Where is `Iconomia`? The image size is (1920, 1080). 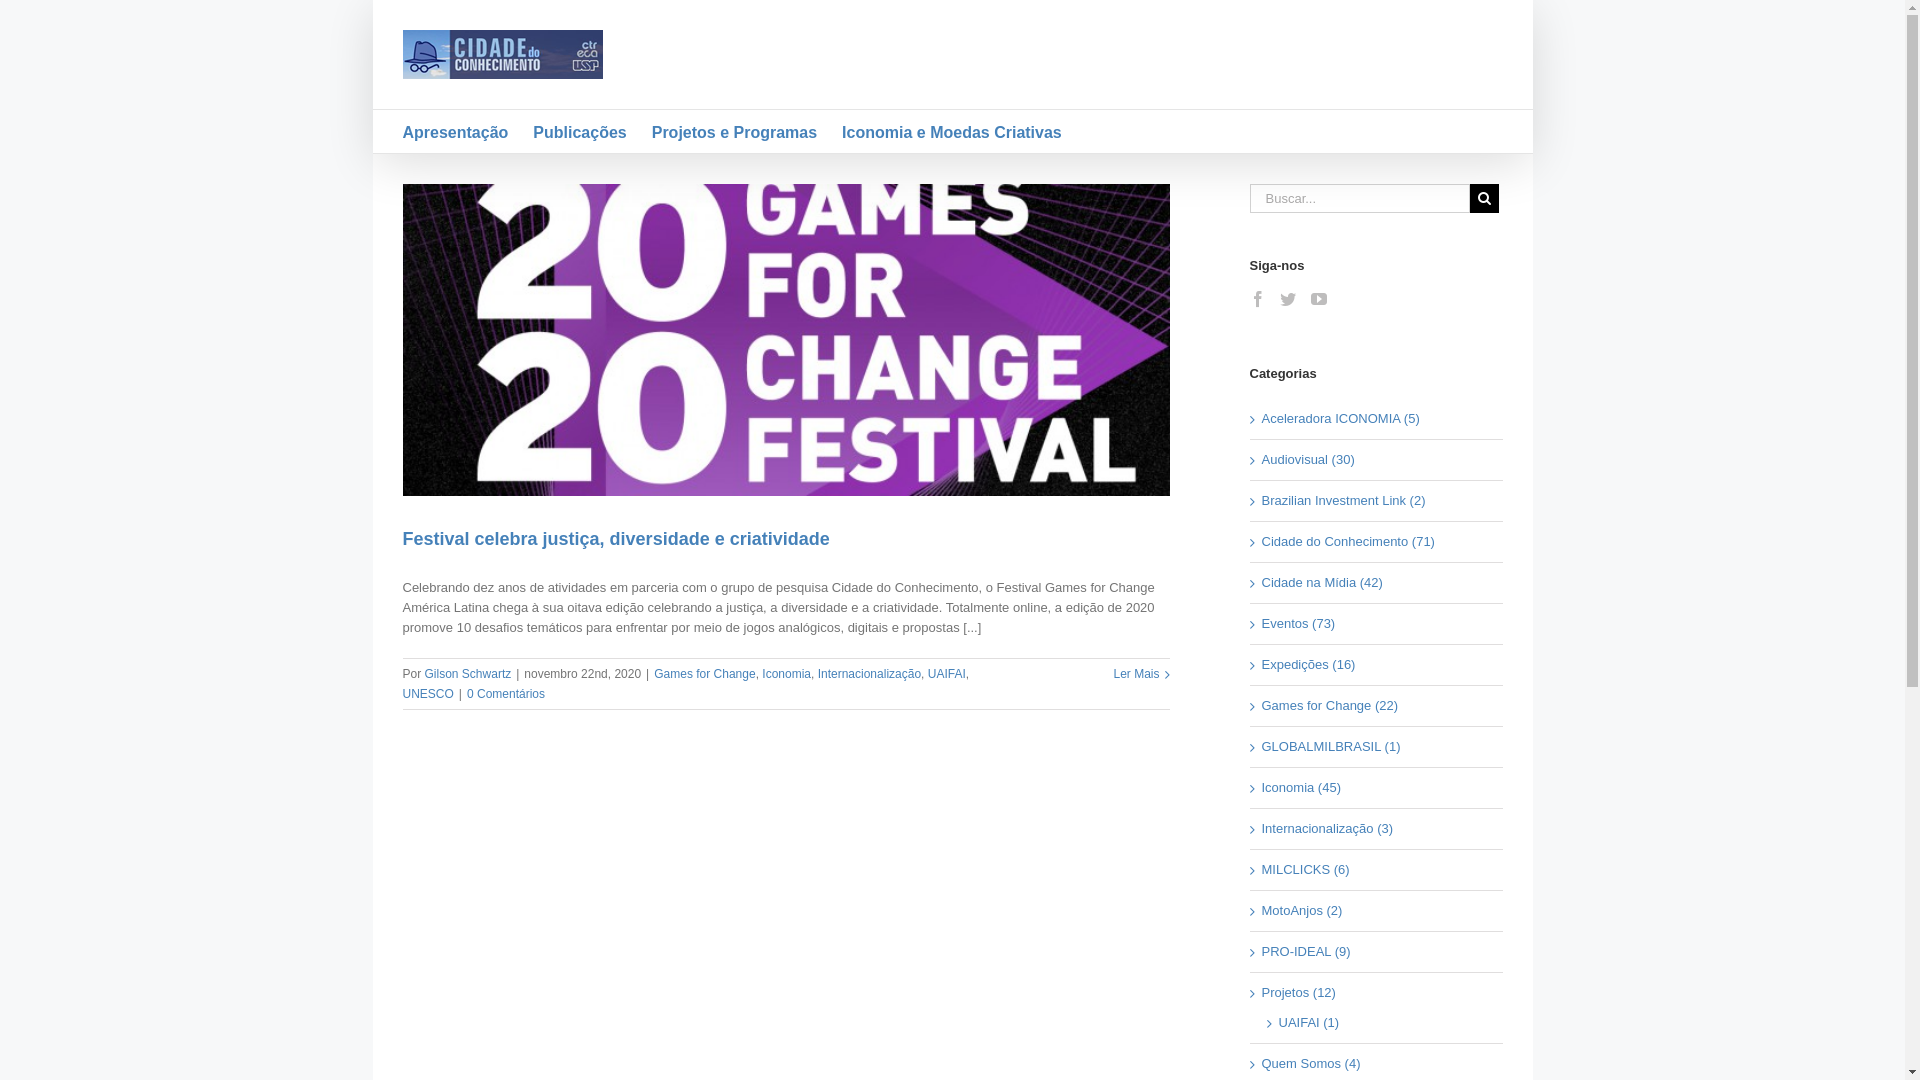
Iconomia is located at coordinates (786, 674).